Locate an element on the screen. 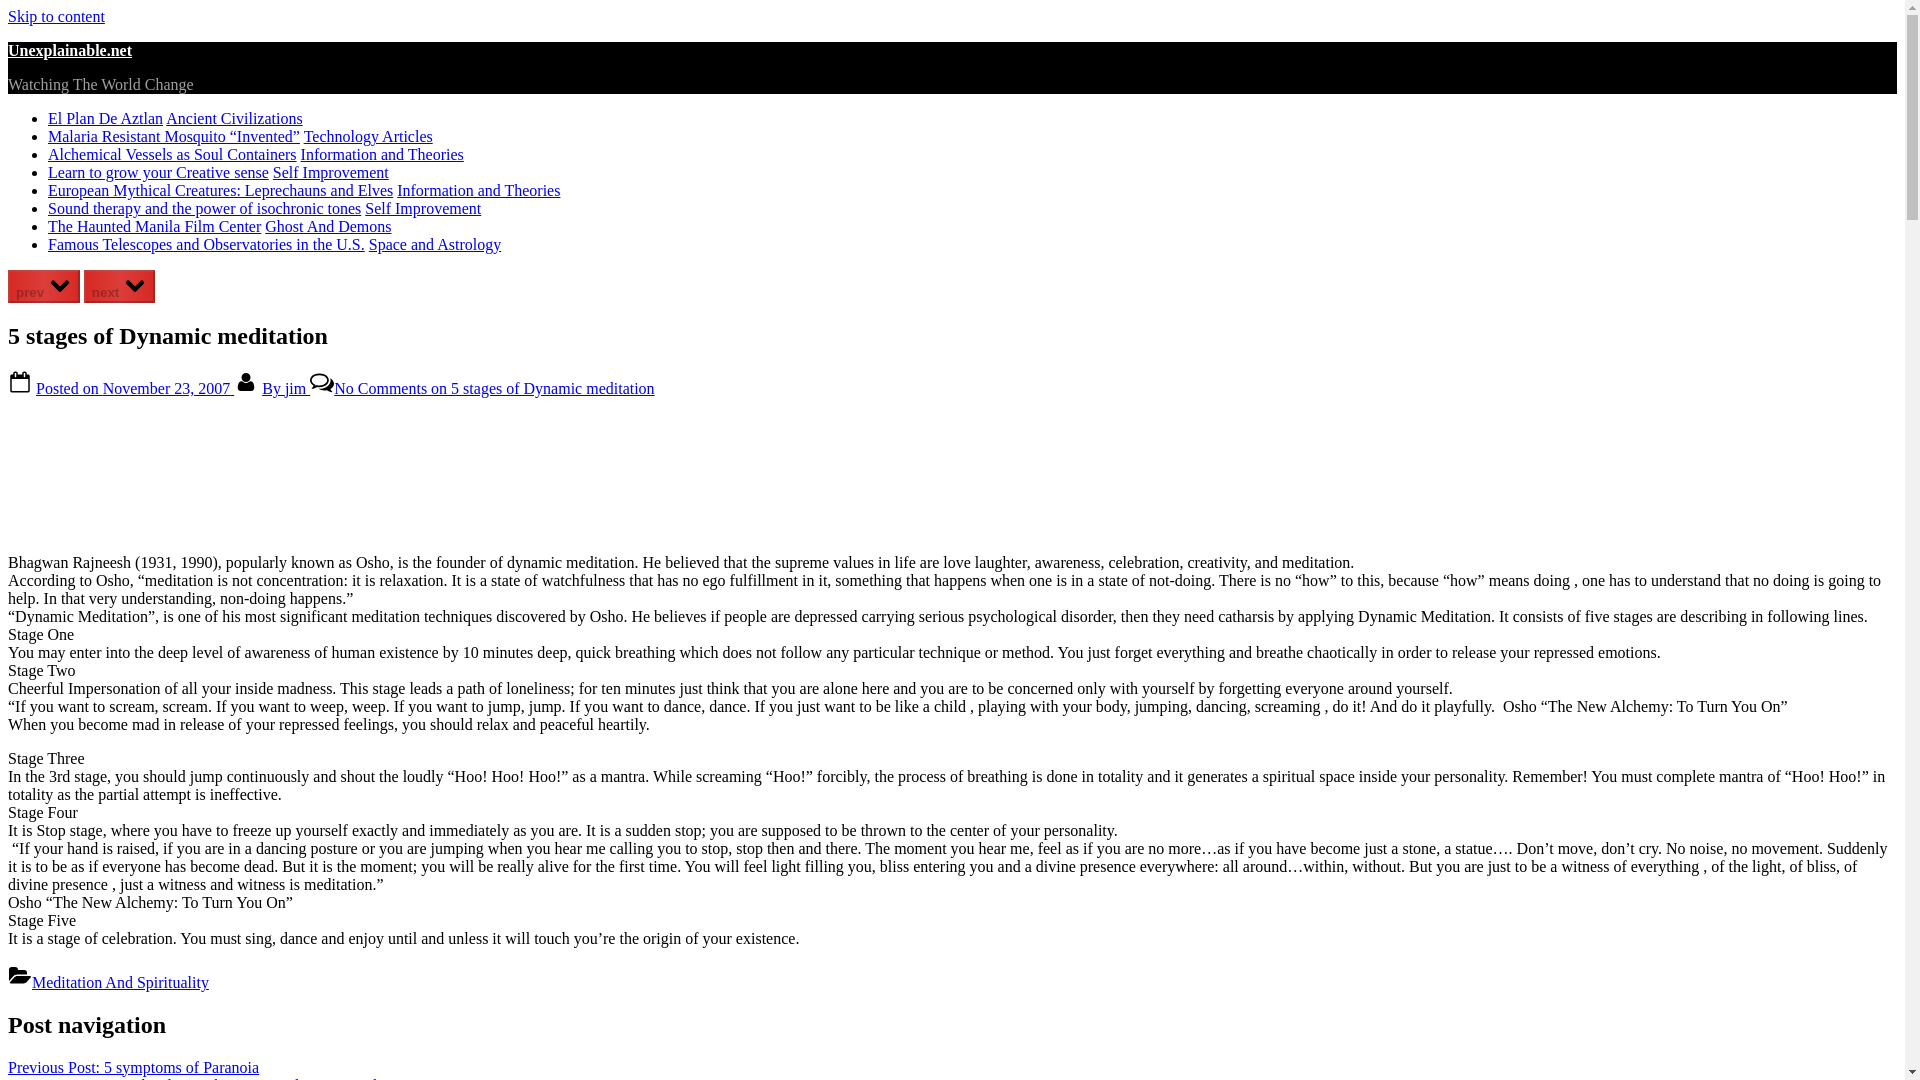  Meditation And Spirituality is located at coordinates (120, 982).